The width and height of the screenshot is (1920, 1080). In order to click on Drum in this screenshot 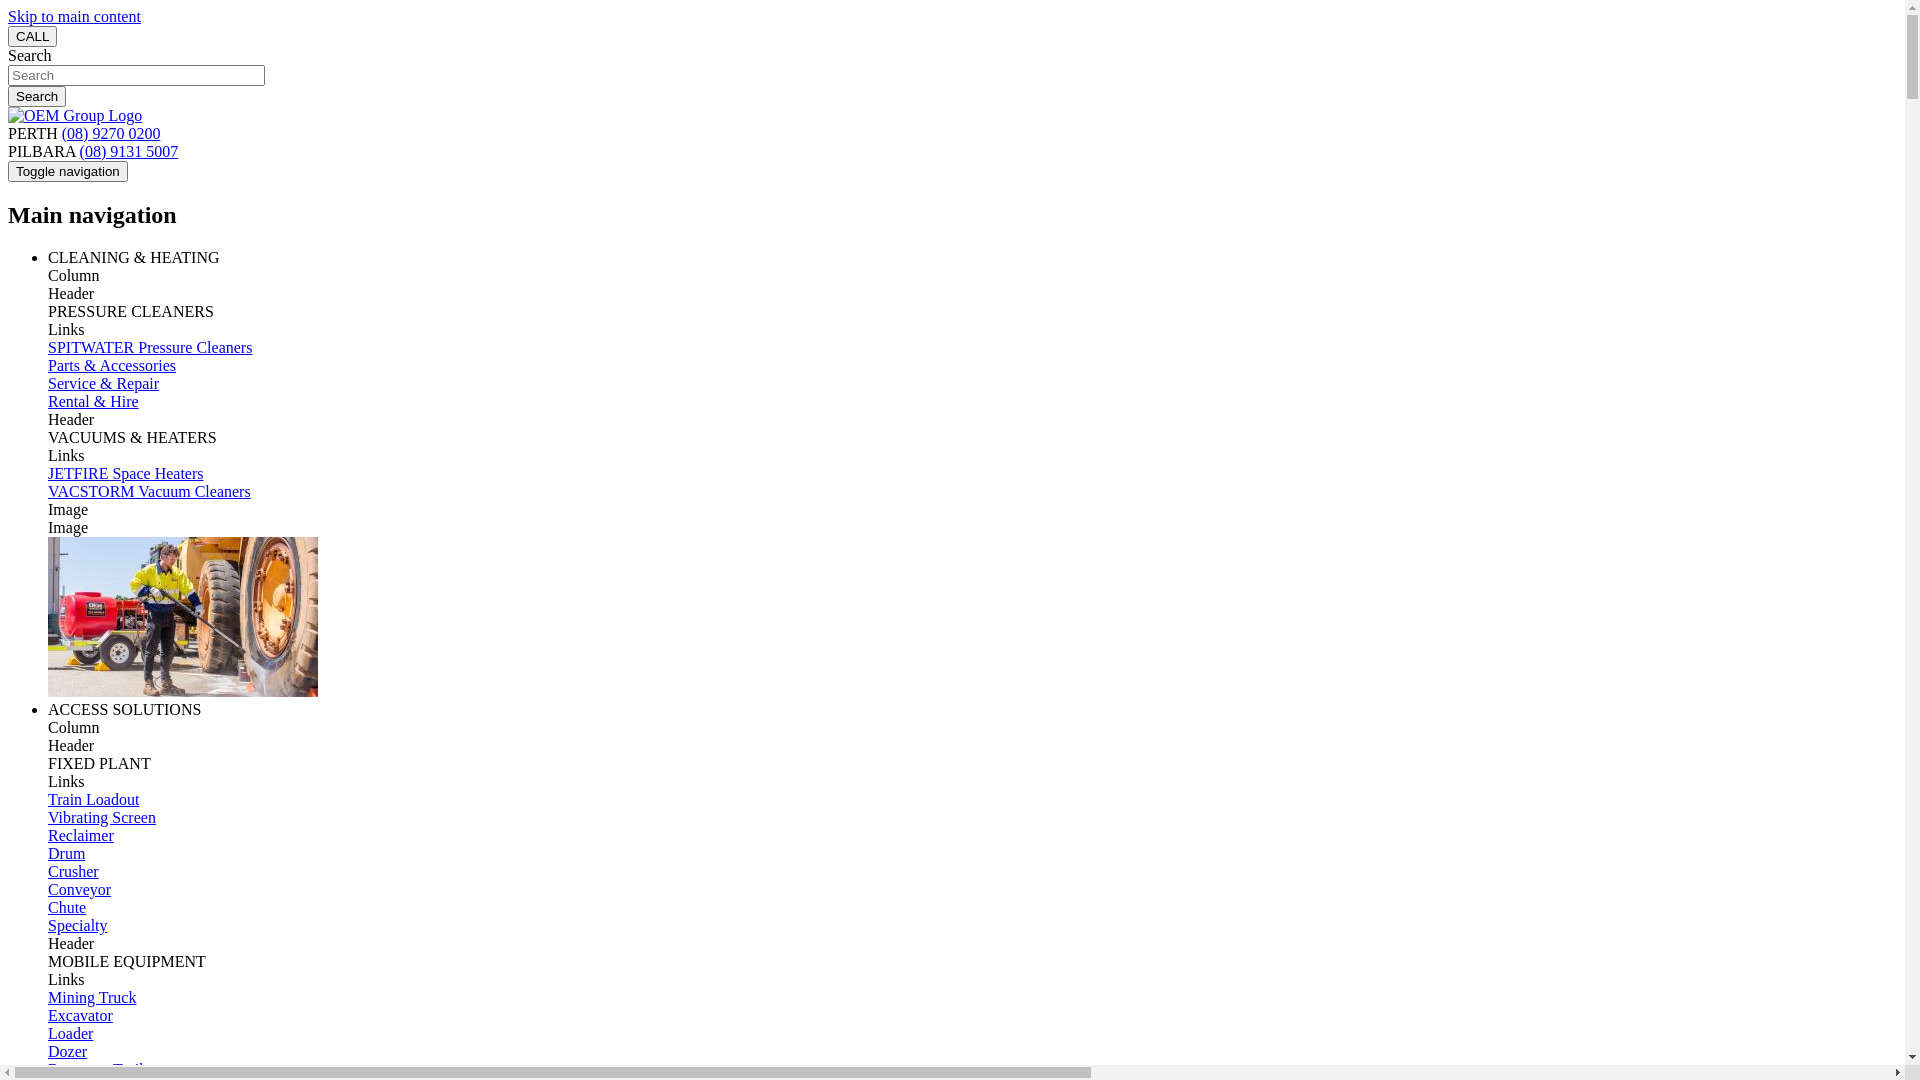, I will do `click(66, 854)`.